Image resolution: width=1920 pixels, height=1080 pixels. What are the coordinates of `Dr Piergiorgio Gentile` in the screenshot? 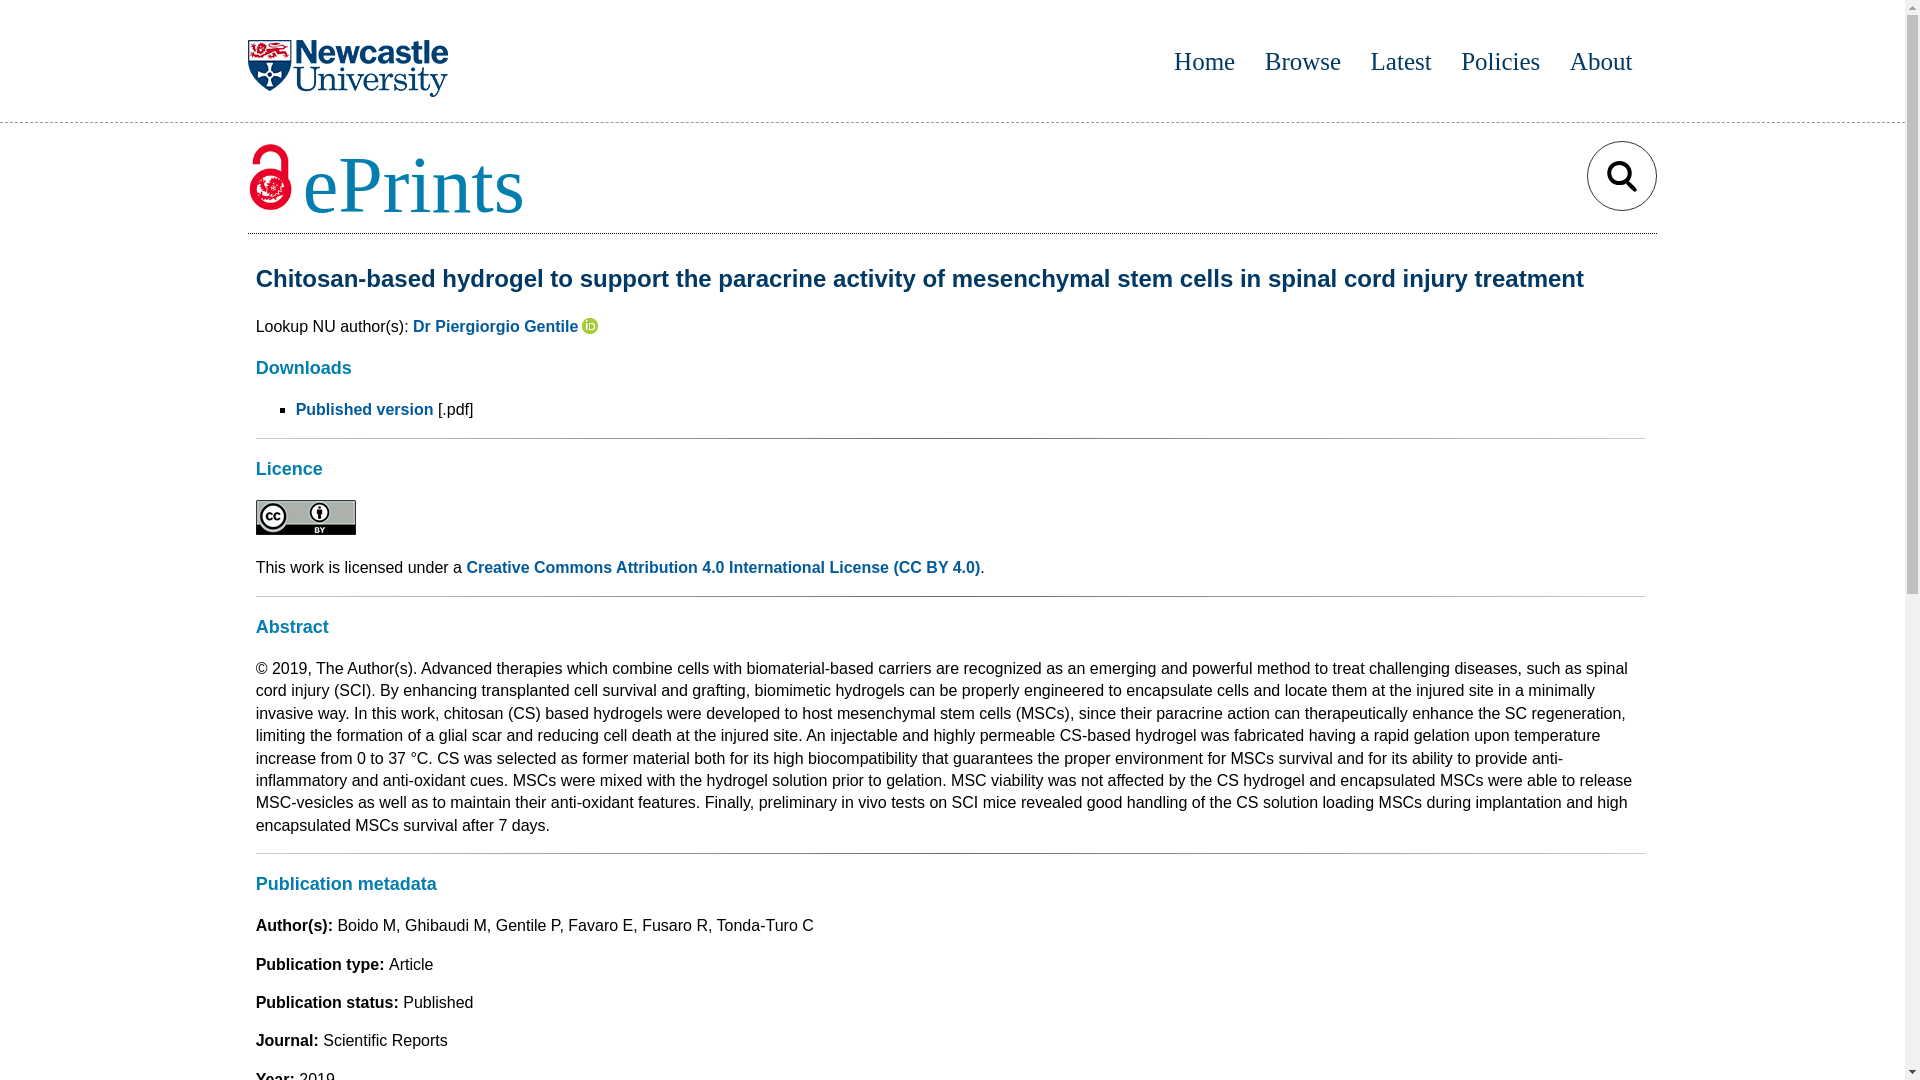 It's located at (494, 326).